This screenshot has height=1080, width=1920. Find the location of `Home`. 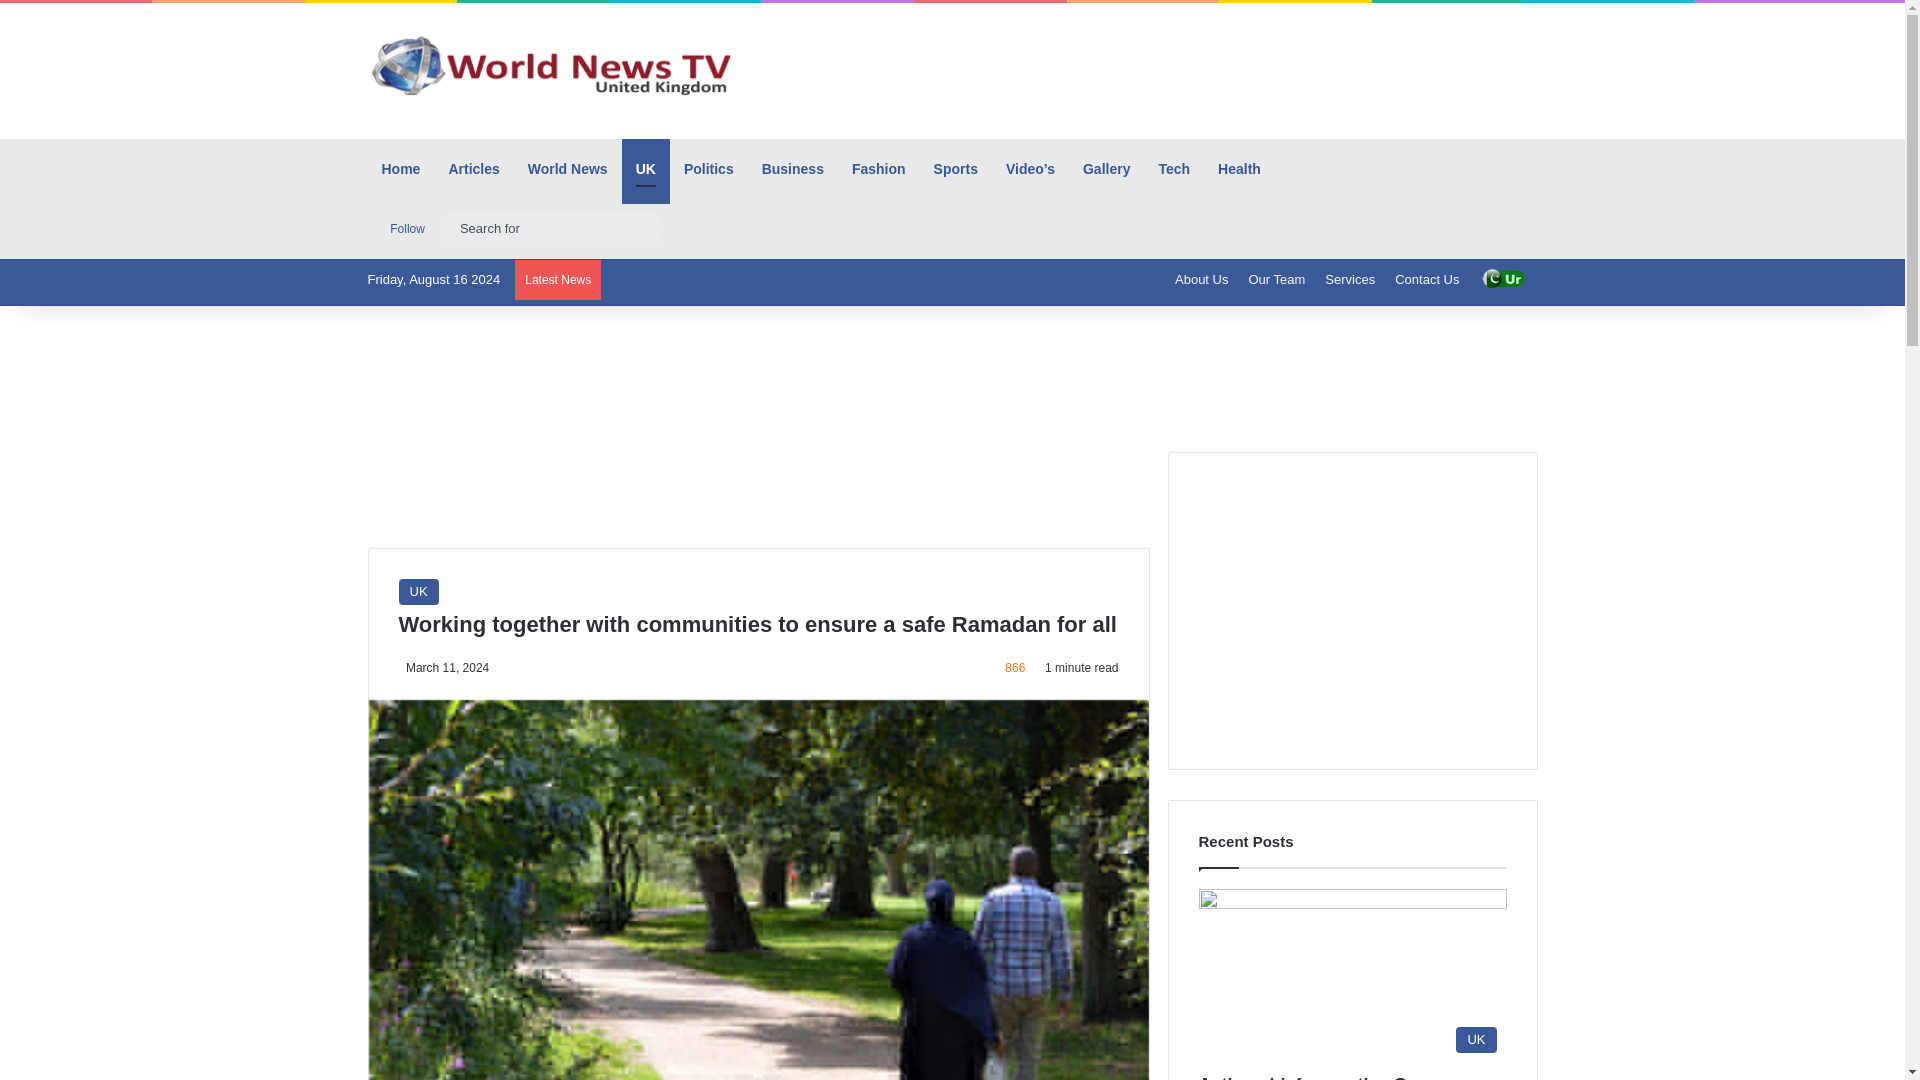

Home is located at coordinates (402, 168).